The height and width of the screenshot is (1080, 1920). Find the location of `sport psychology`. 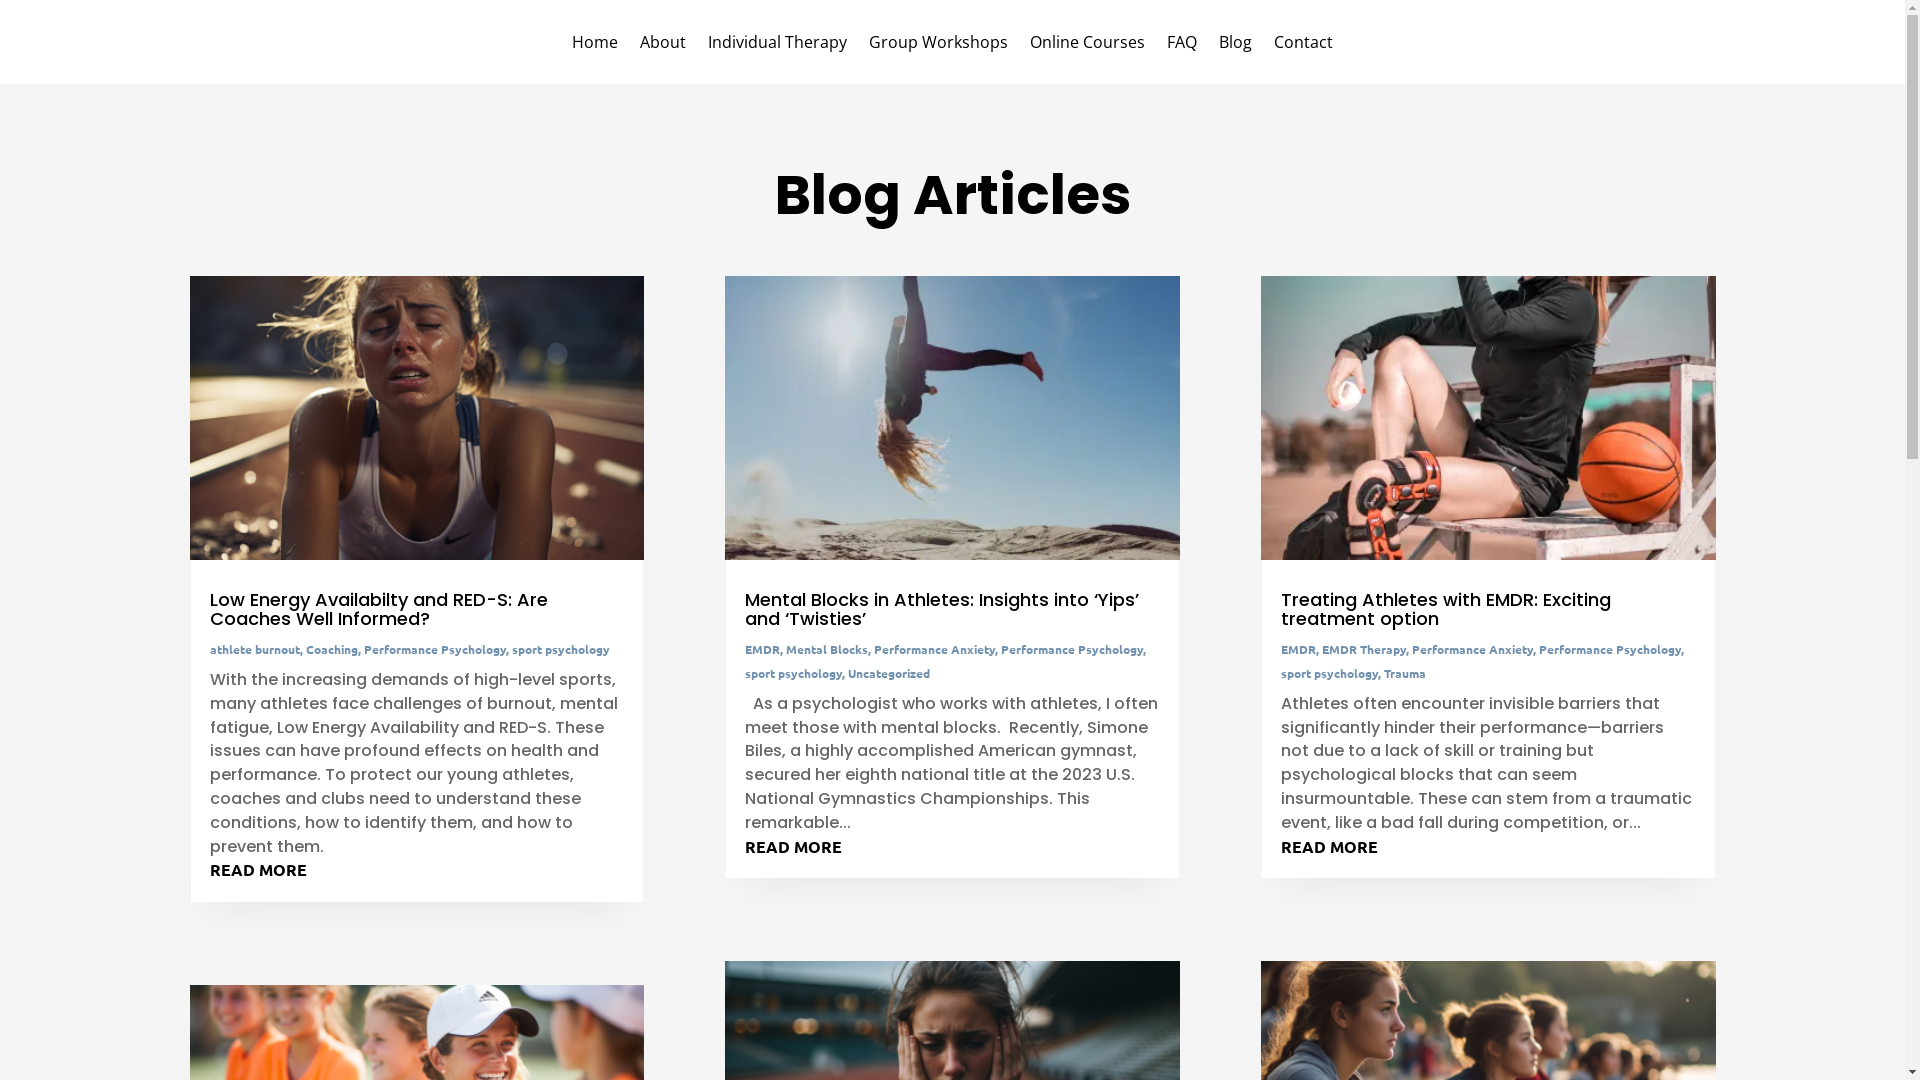

sport psychology is located at coordinates (561, 649).